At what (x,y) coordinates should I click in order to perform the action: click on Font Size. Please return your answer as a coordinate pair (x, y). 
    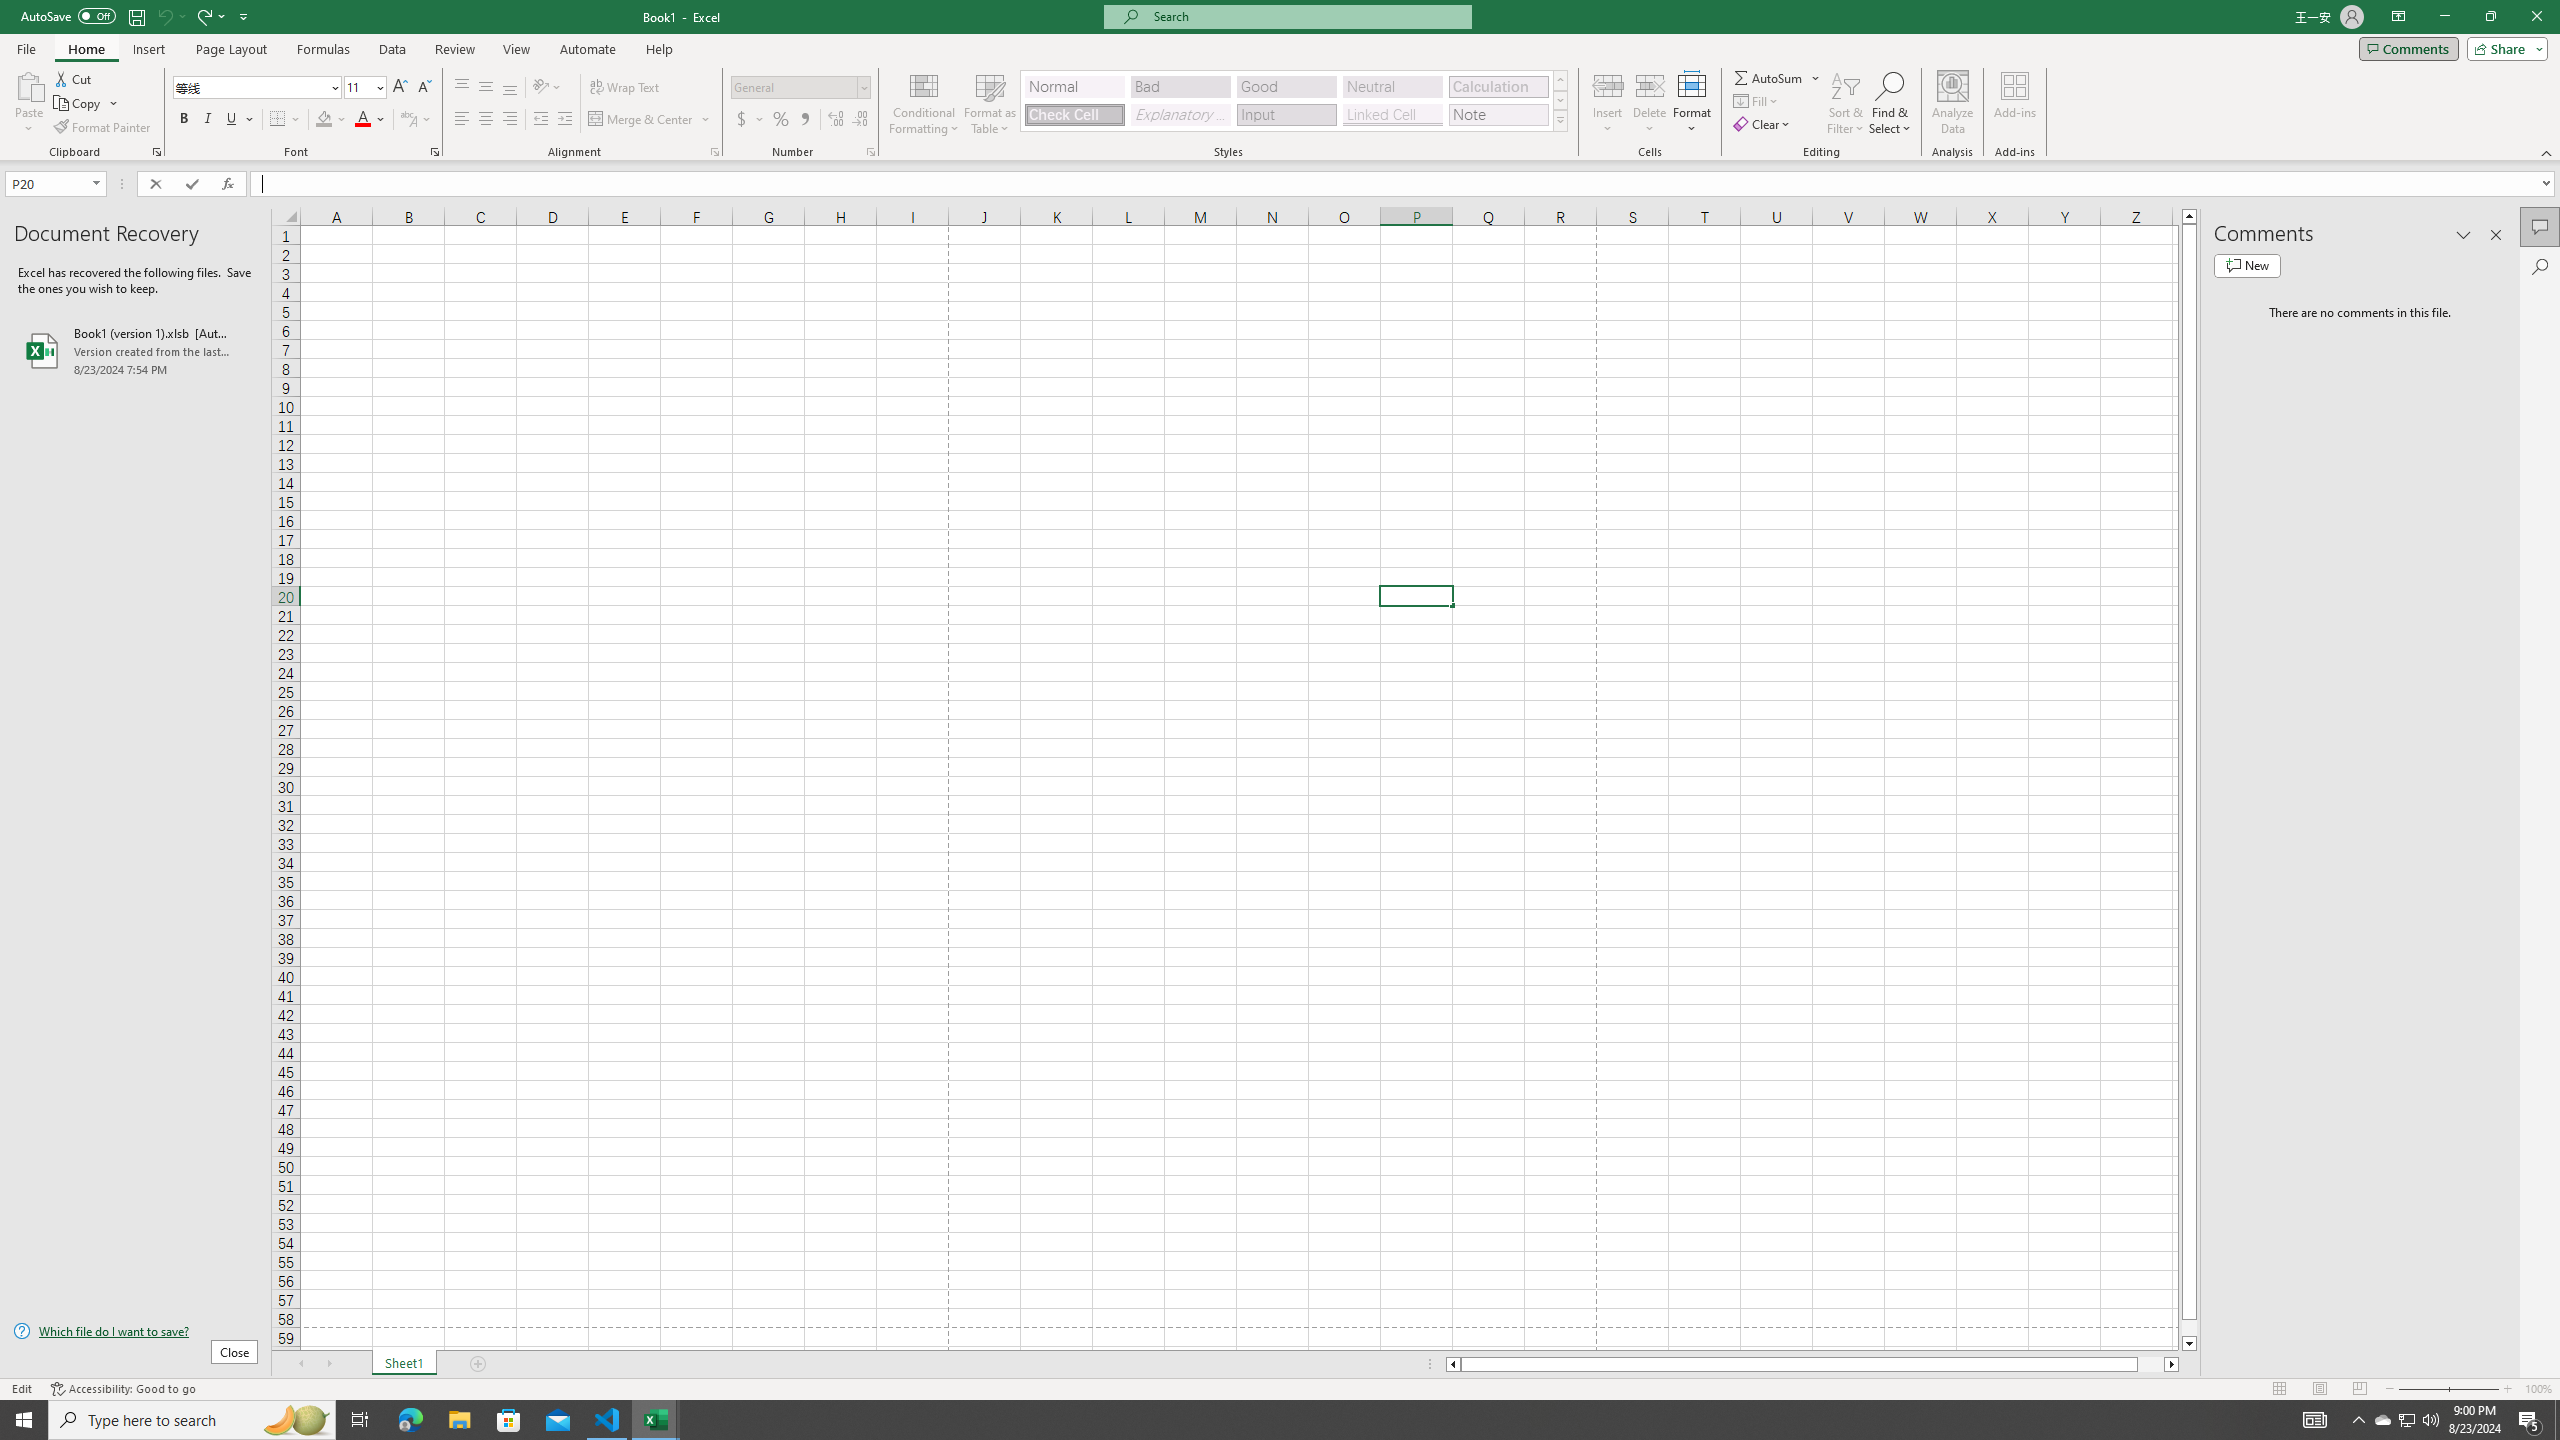
    Looking at the image, I should click on (359, 86).